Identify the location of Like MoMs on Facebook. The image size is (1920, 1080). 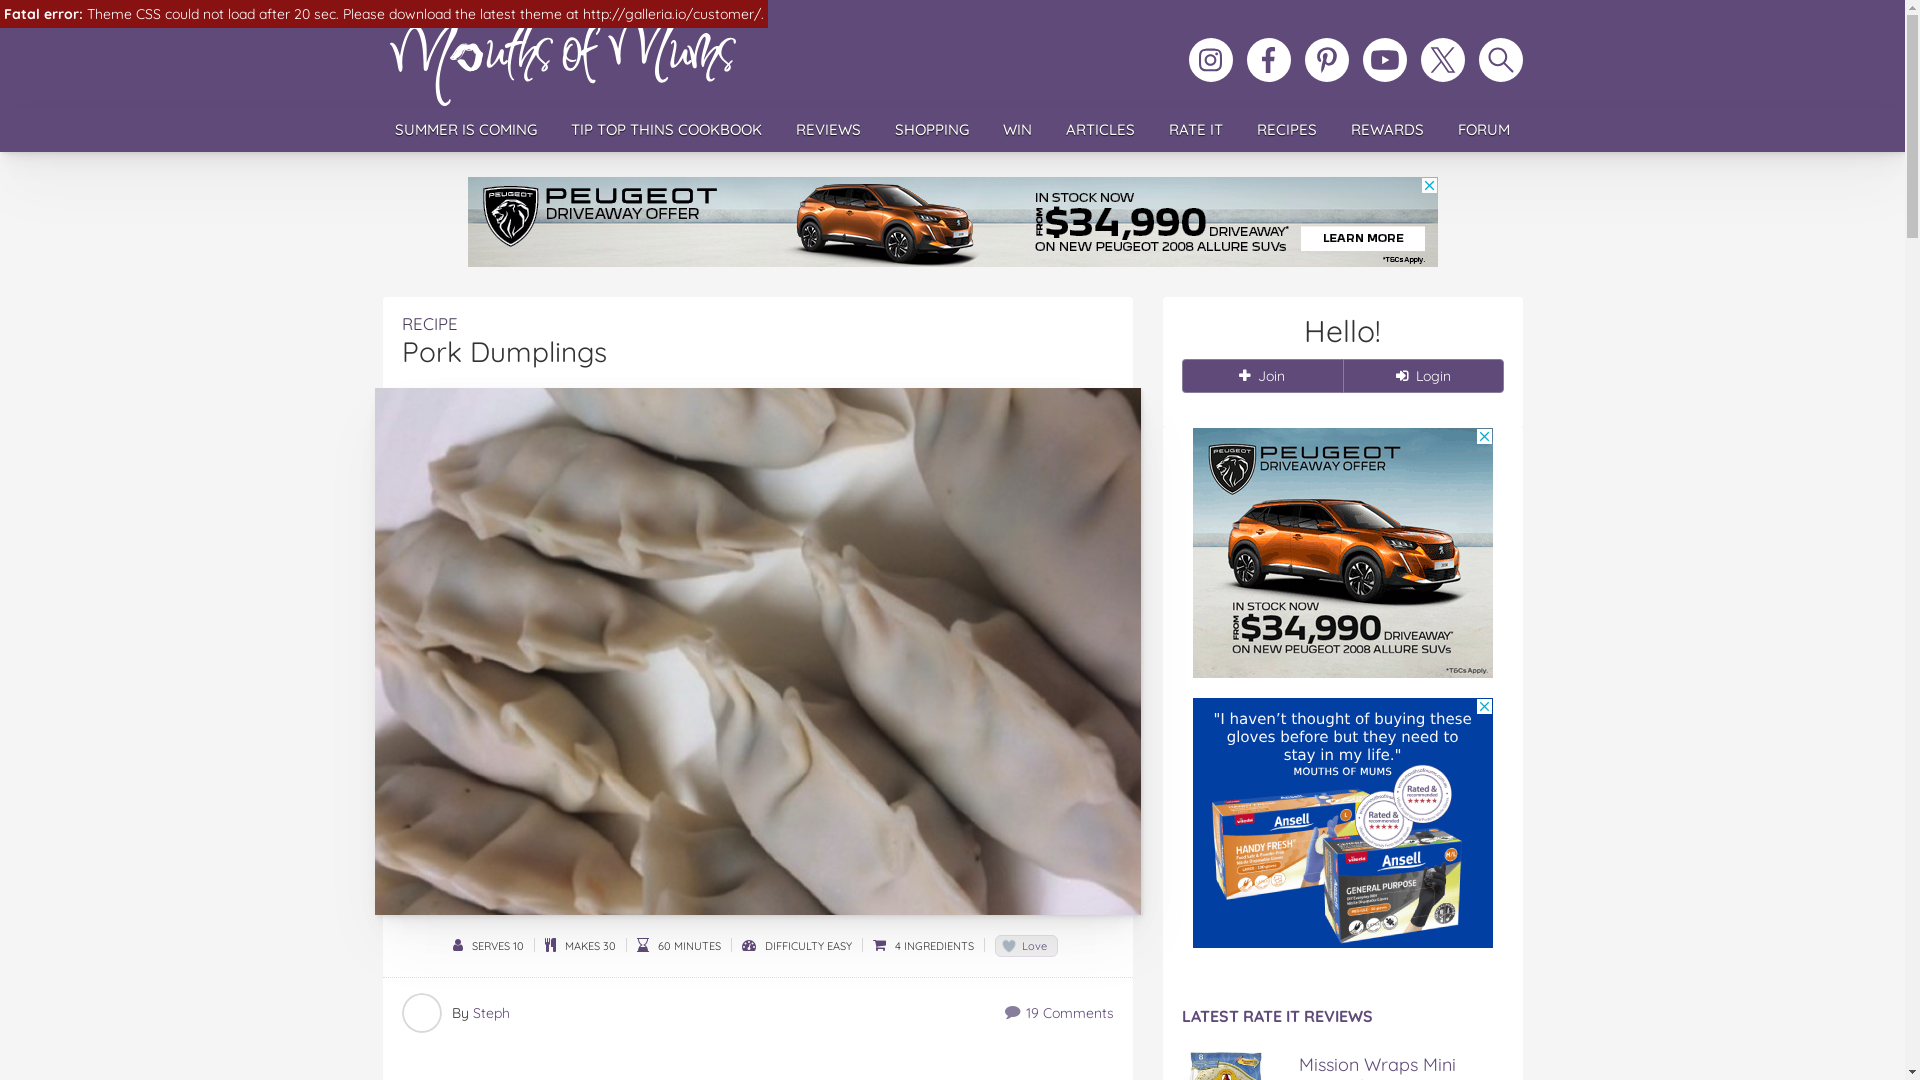
(1268, 60).